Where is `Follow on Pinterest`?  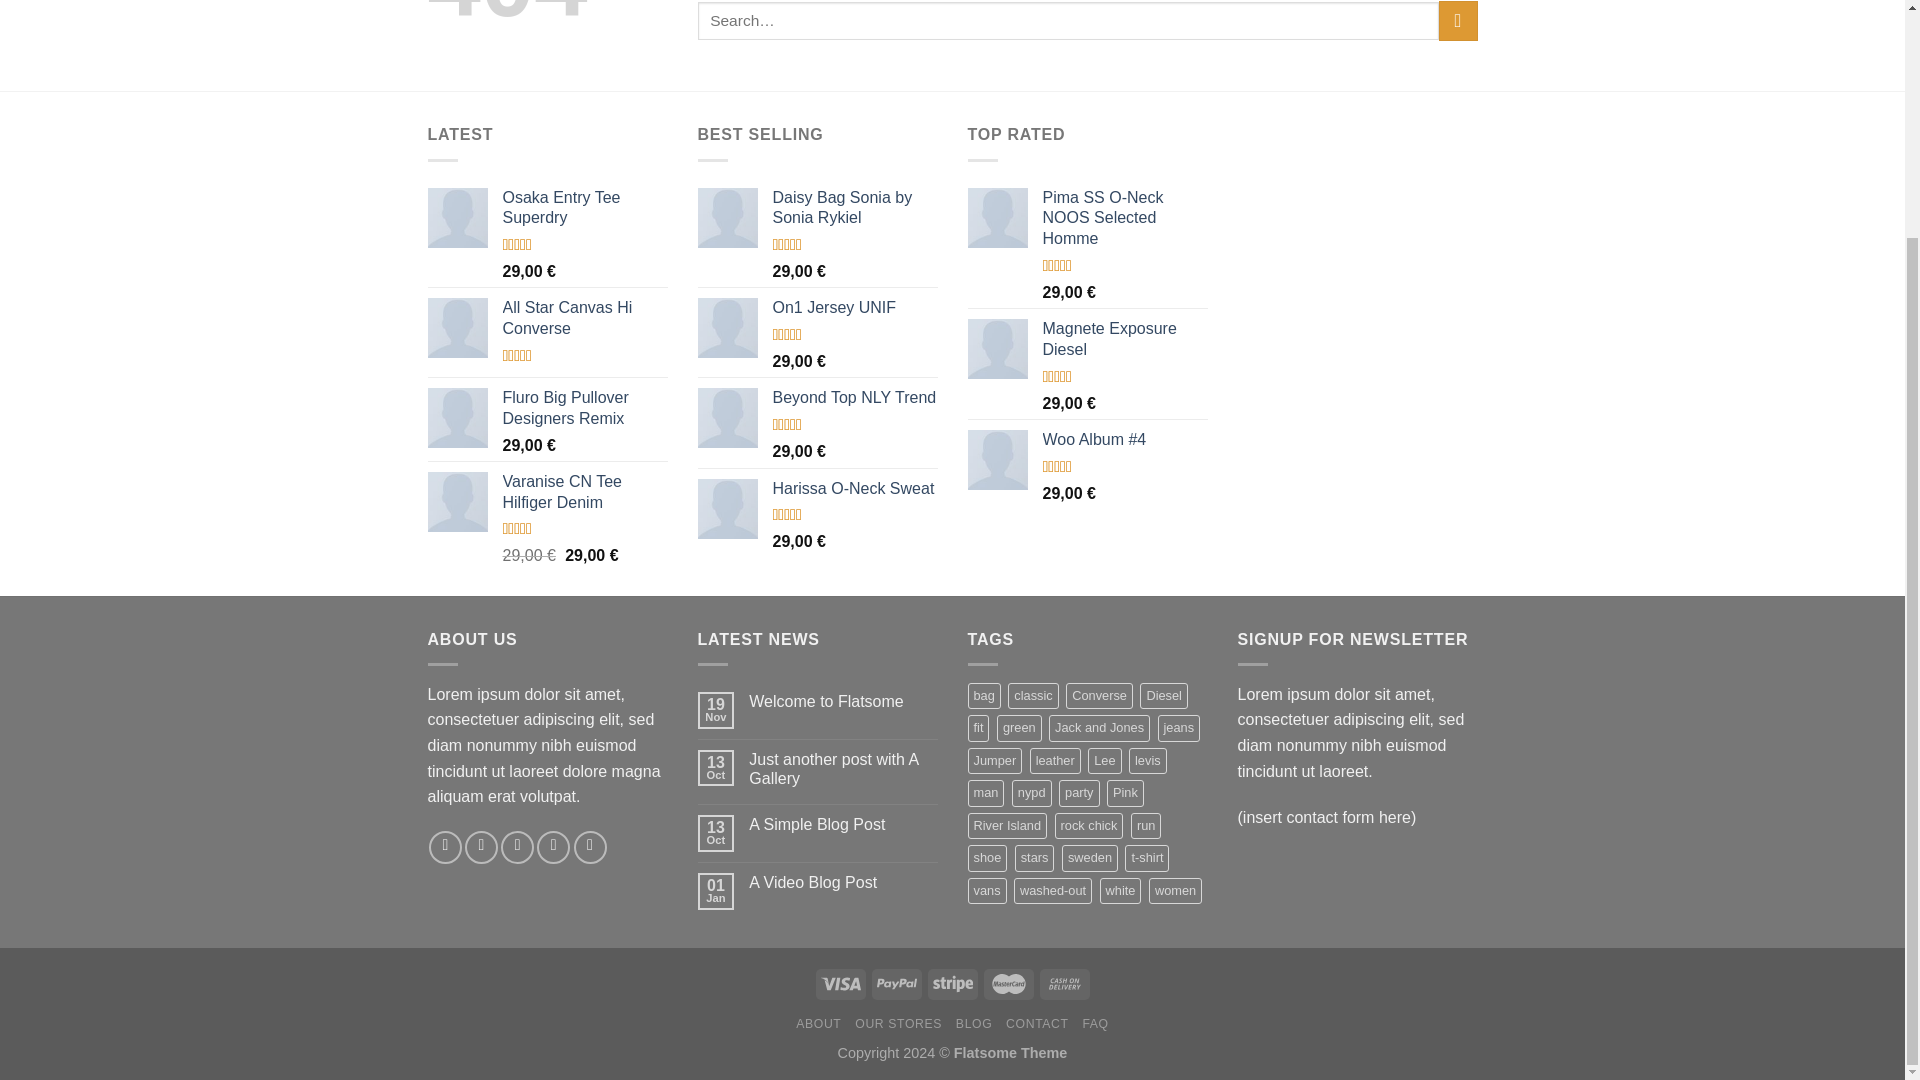 Follow on Pinterest is located at coordinates (590, 847).